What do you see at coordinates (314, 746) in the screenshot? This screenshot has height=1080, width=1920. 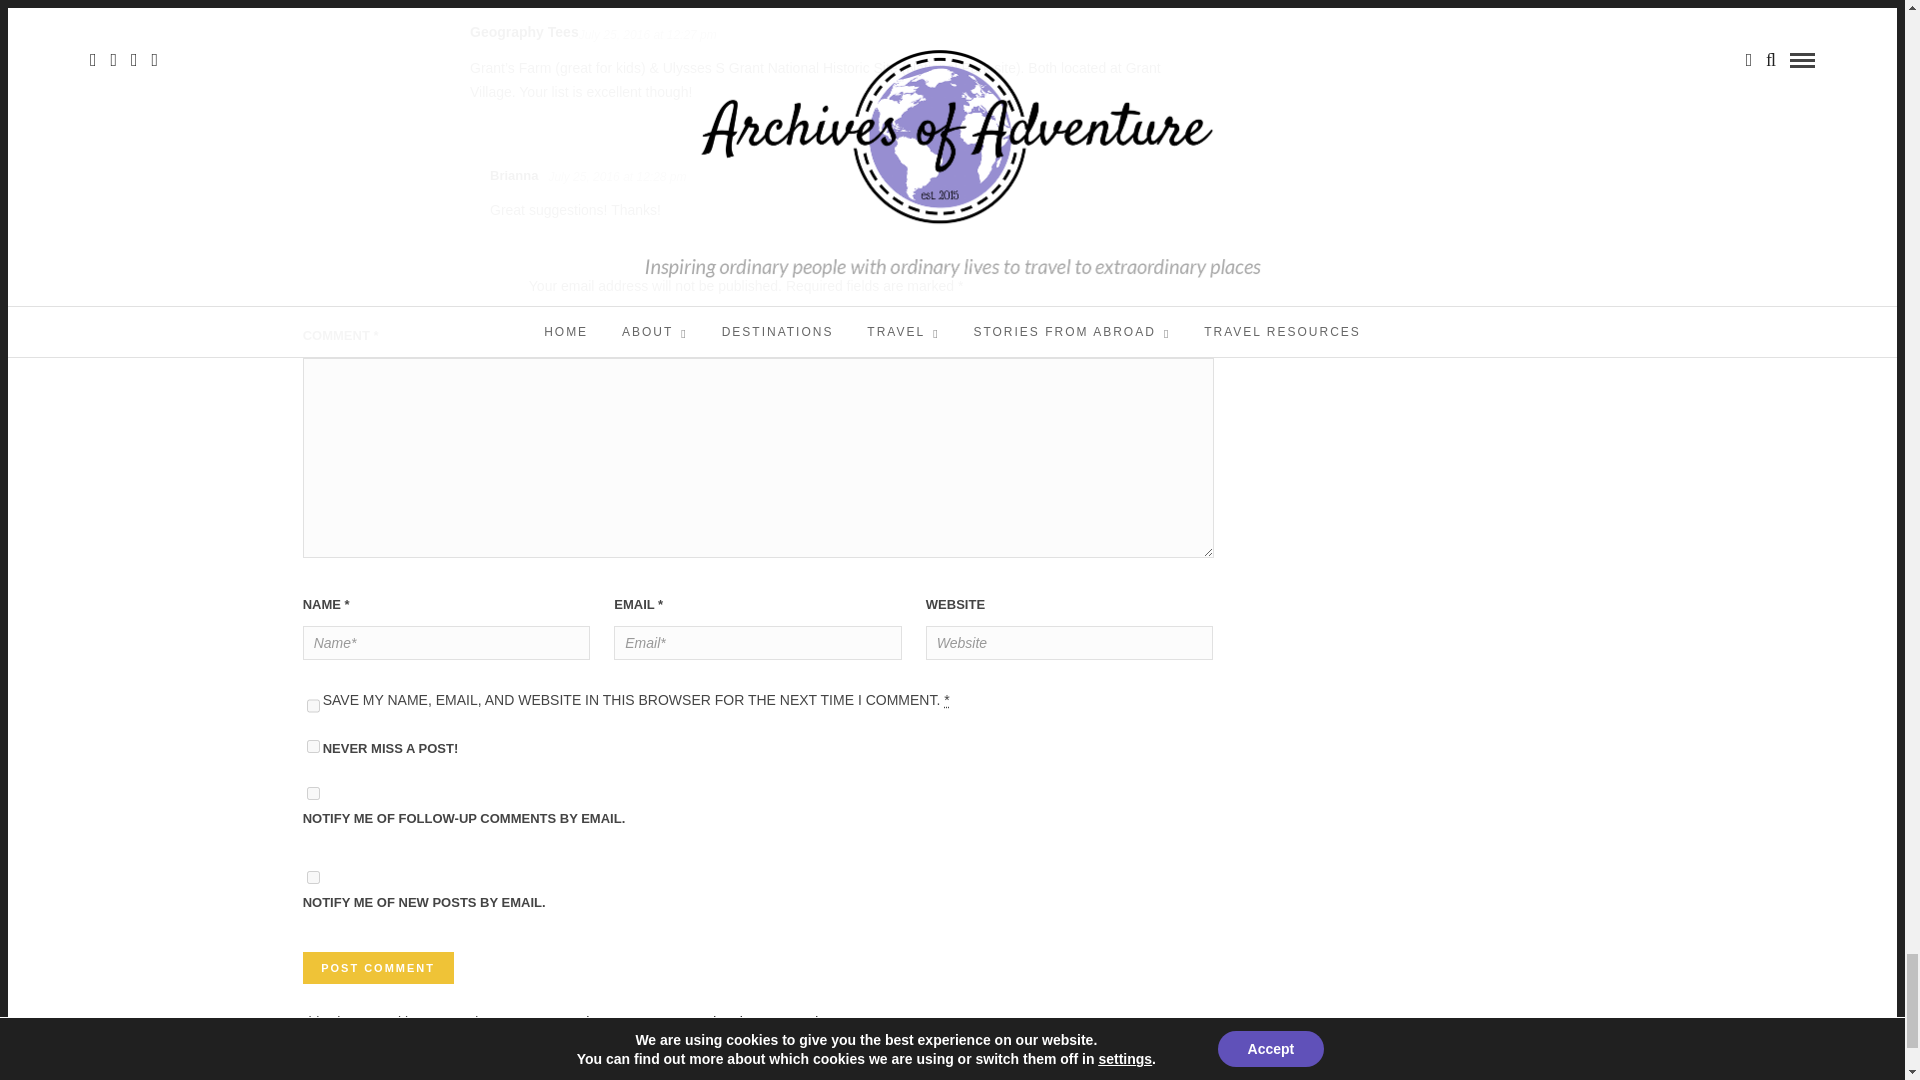 I see `1` at bounding box center [314, 746].